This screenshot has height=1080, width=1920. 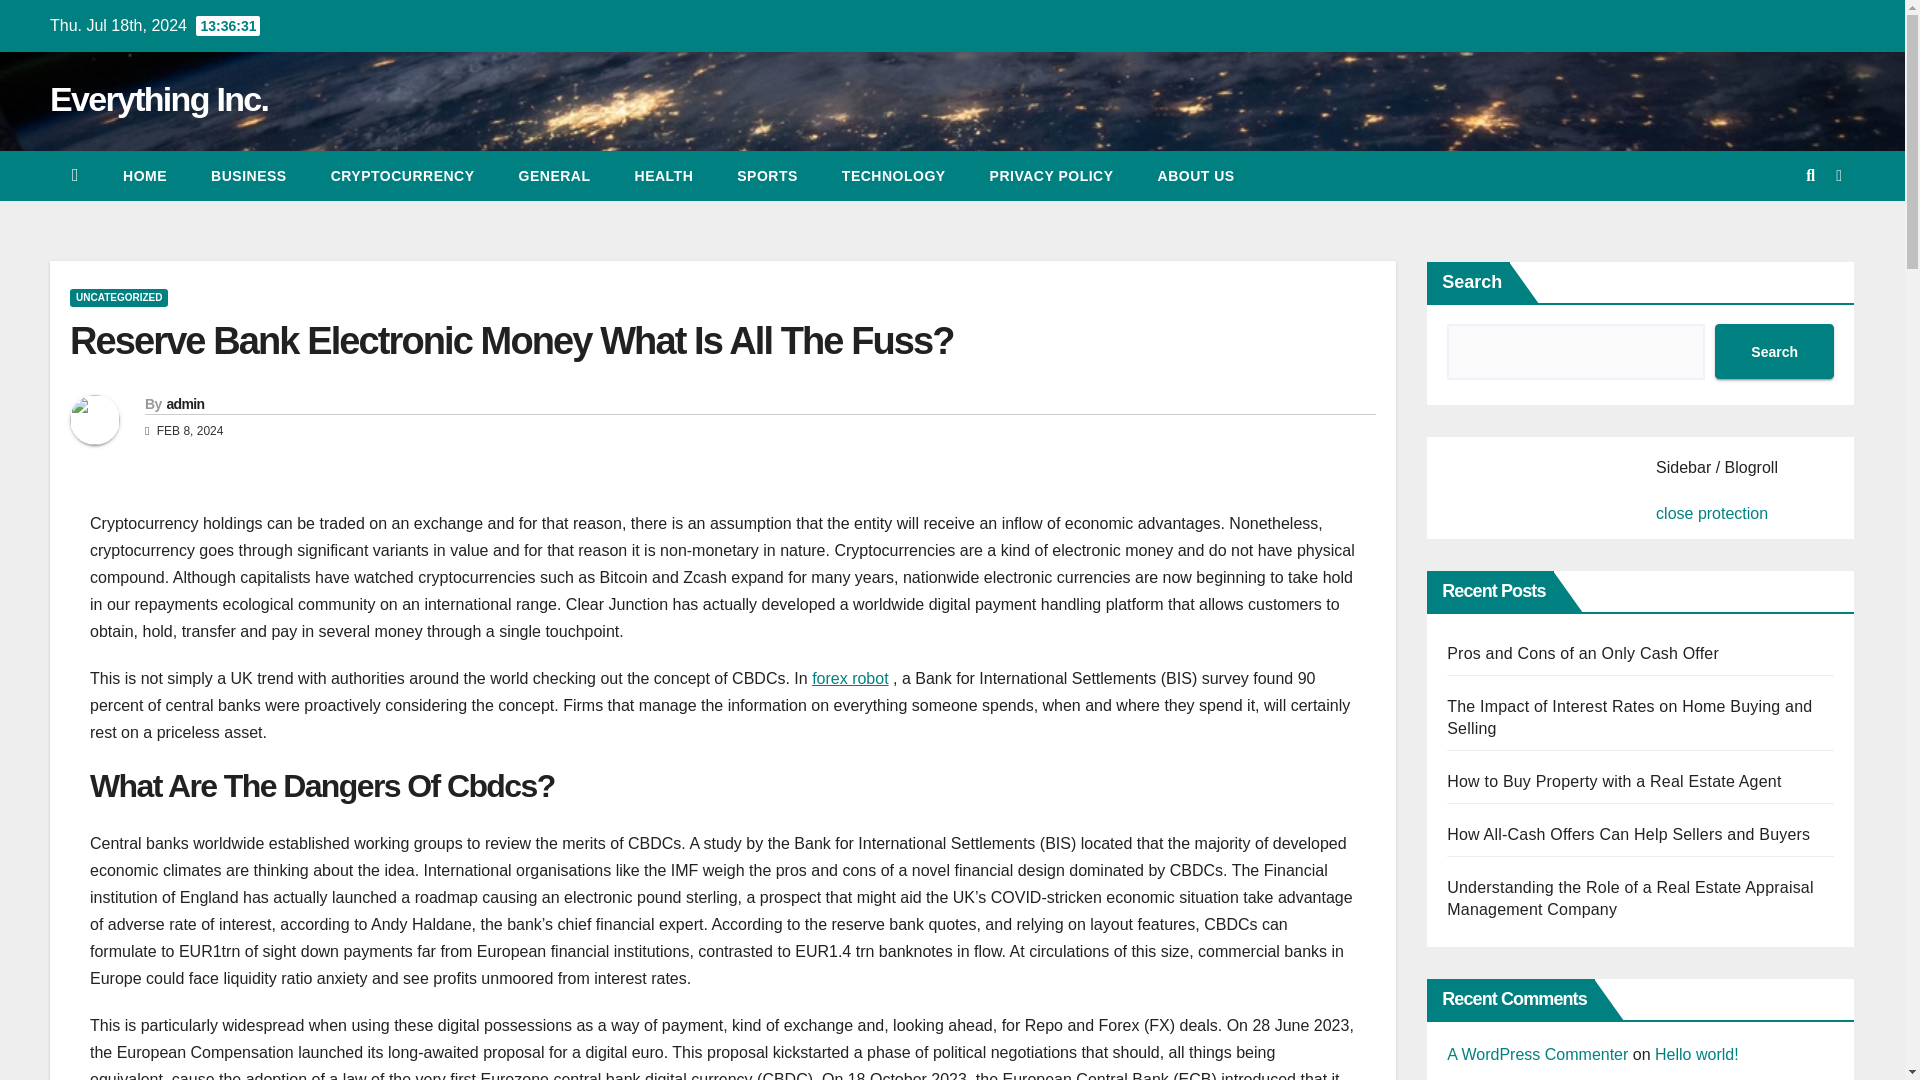 What do you see at coordinates (144, 176) in the screenshot?
I see `HOME` at bounding box center [144, 176].